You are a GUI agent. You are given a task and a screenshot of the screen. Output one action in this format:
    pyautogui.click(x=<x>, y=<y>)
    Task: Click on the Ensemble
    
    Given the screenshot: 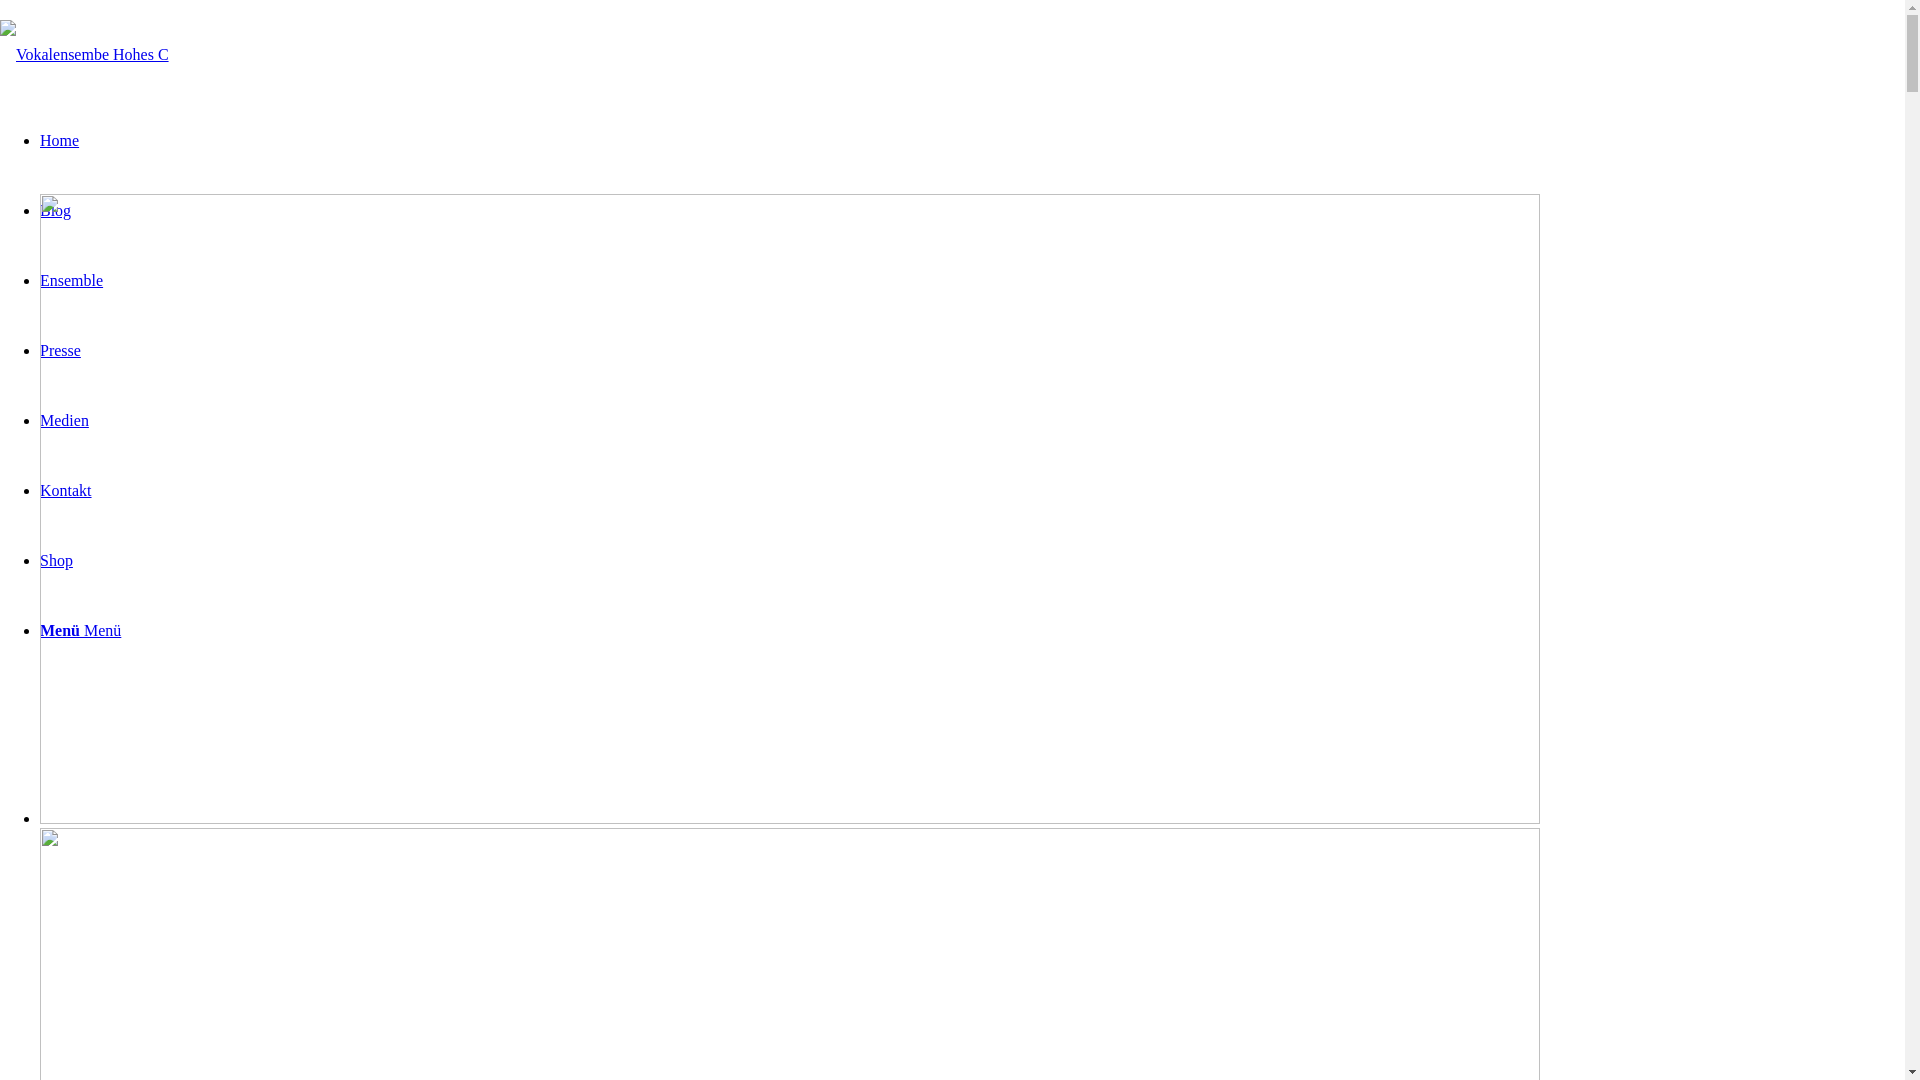 What is the action you would take?
    pyautogui.click(x=72, y=280)
    